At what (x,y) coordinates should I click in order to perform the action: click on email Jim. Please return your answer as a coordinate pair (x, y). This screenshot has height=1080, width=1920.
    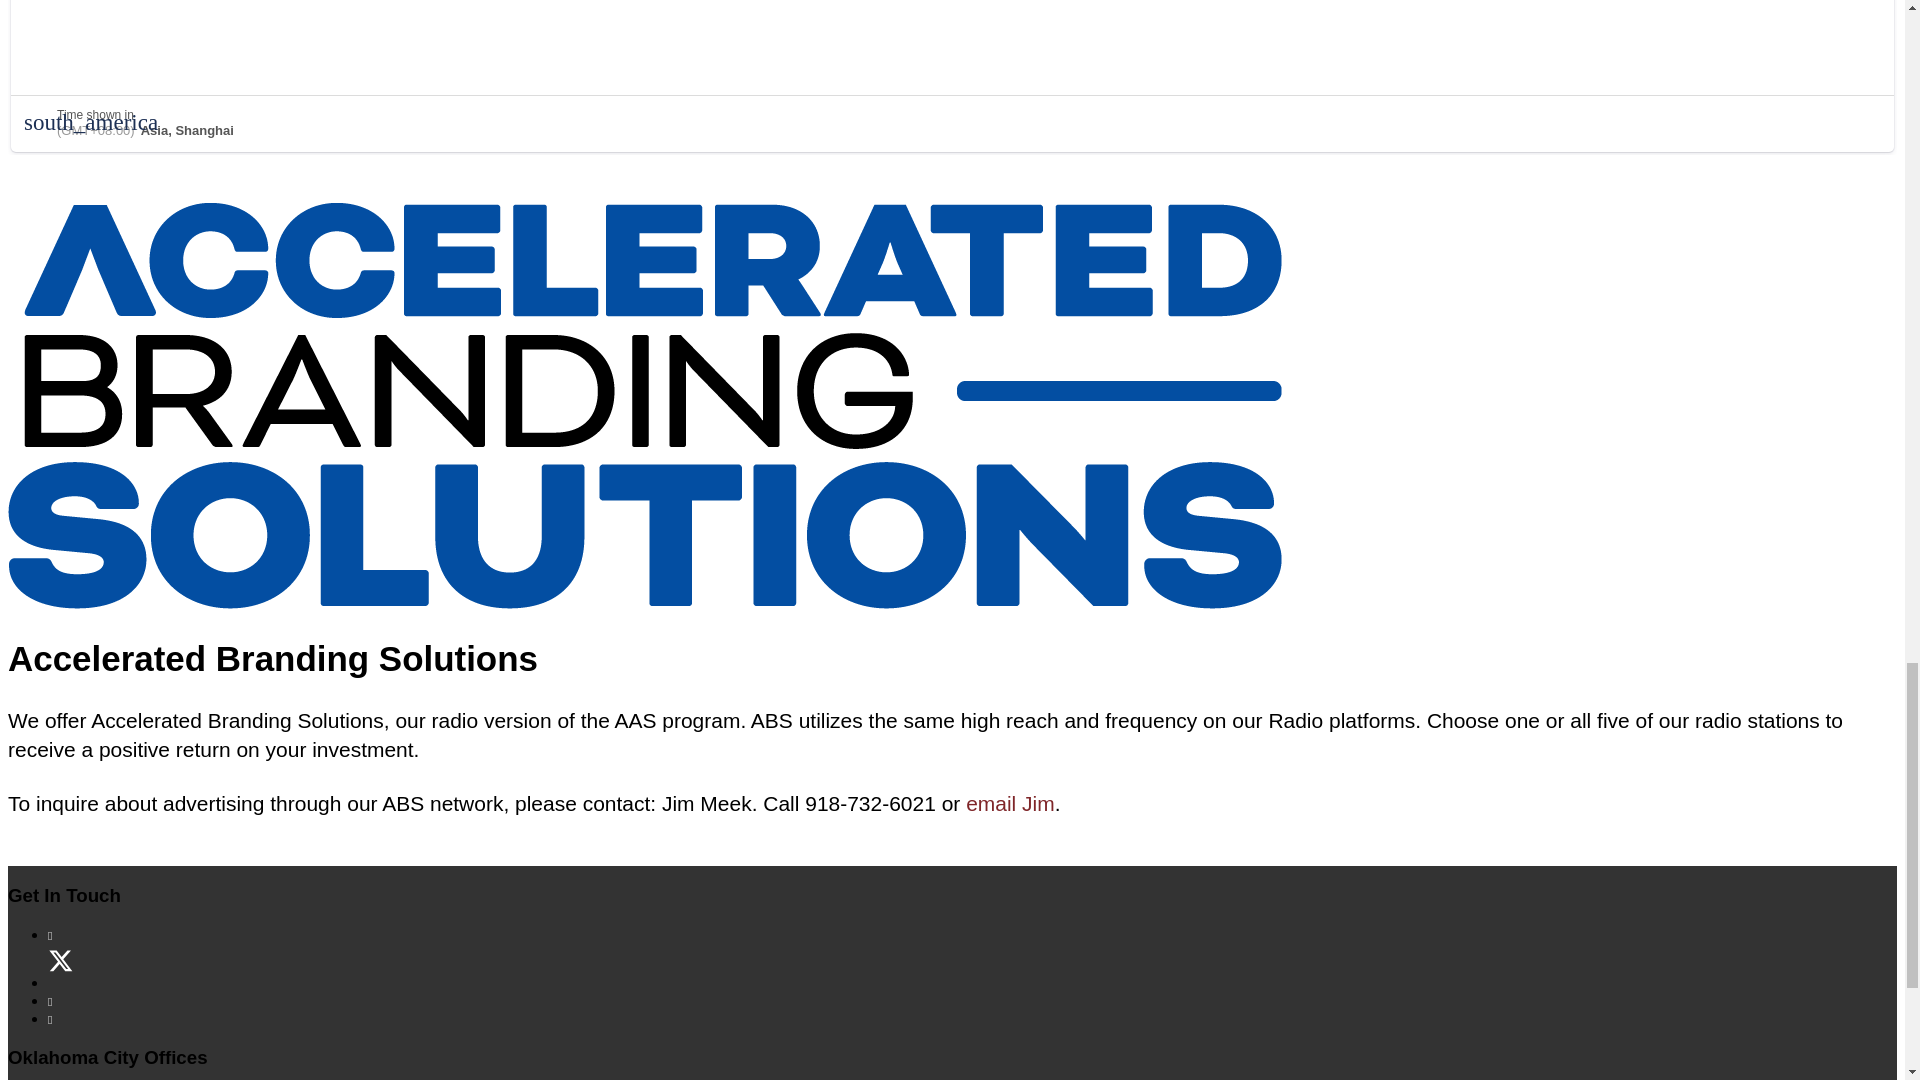
    Looking at the image, I should click on (1010, 803).